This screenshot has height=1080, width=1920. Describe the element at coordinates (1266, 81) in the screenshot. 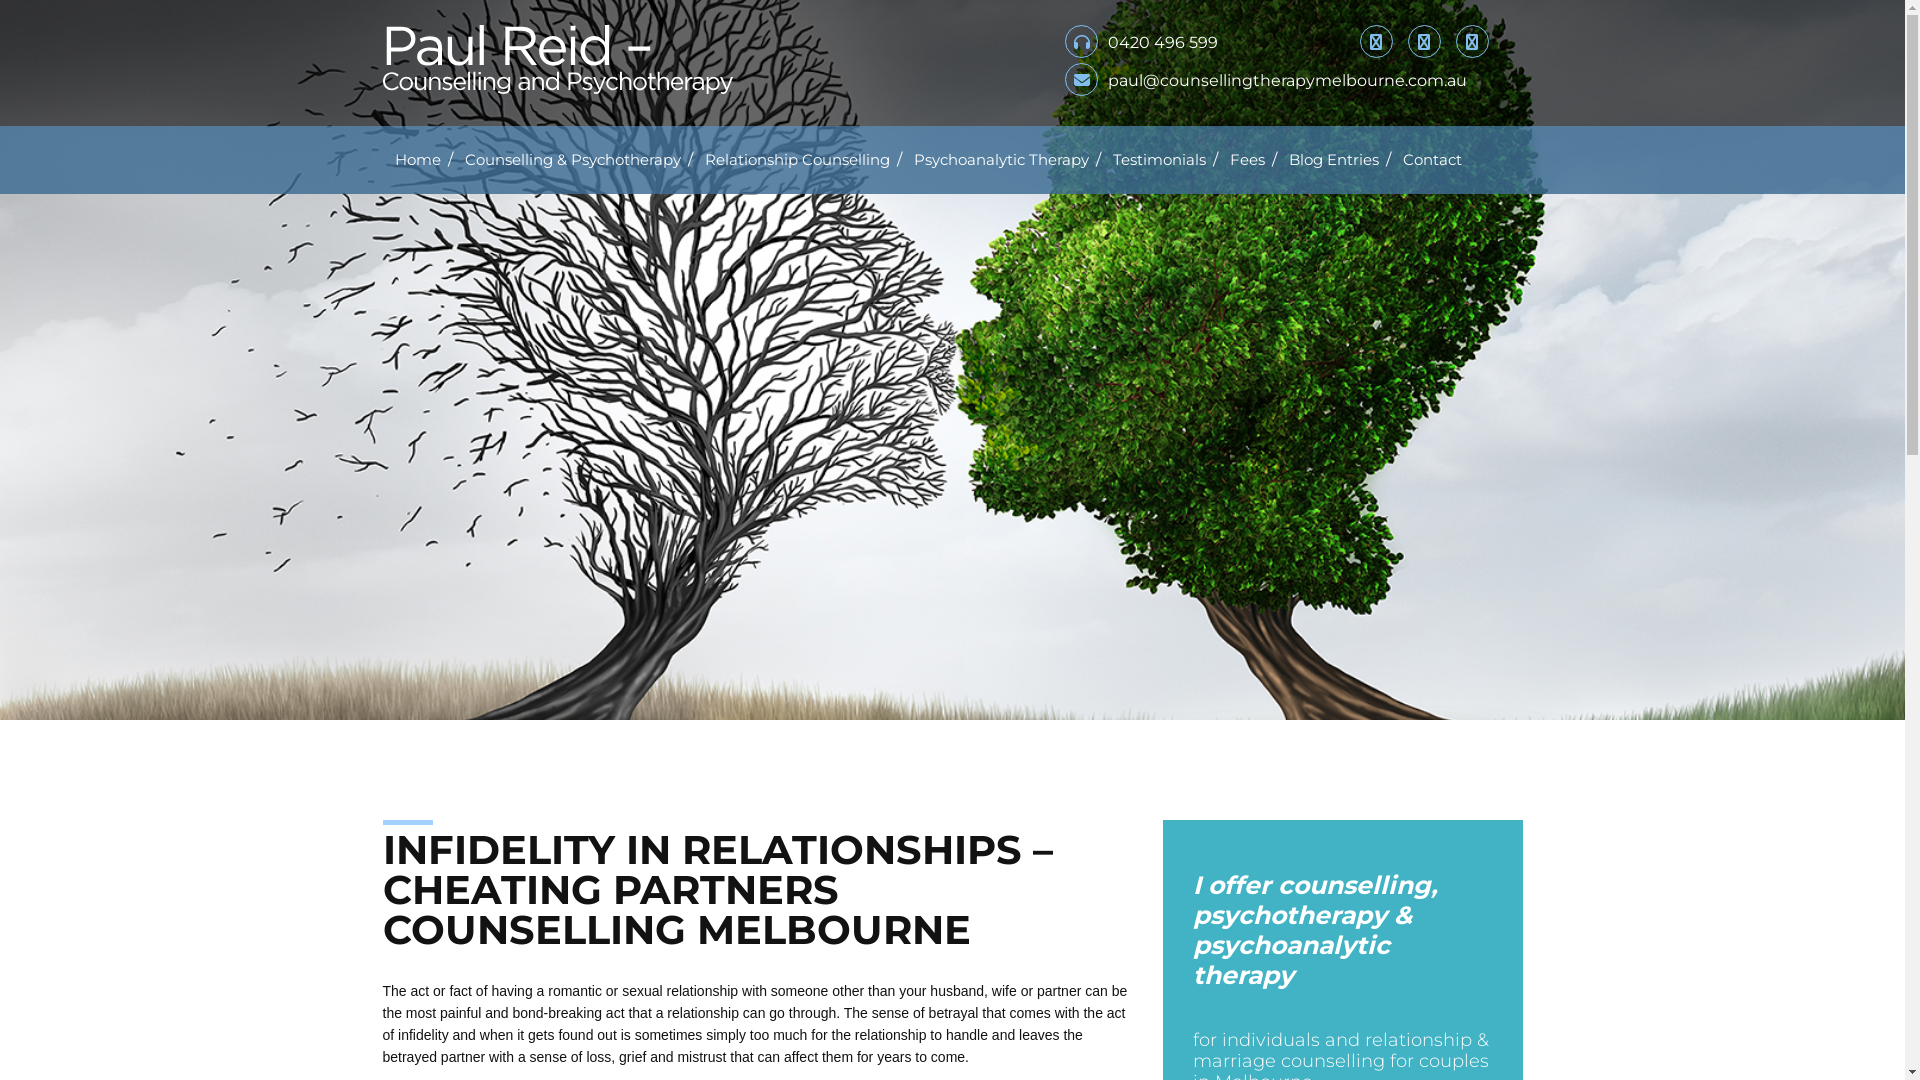

I see `paul@counsellingtherapymelbourne.com.au` at that location.